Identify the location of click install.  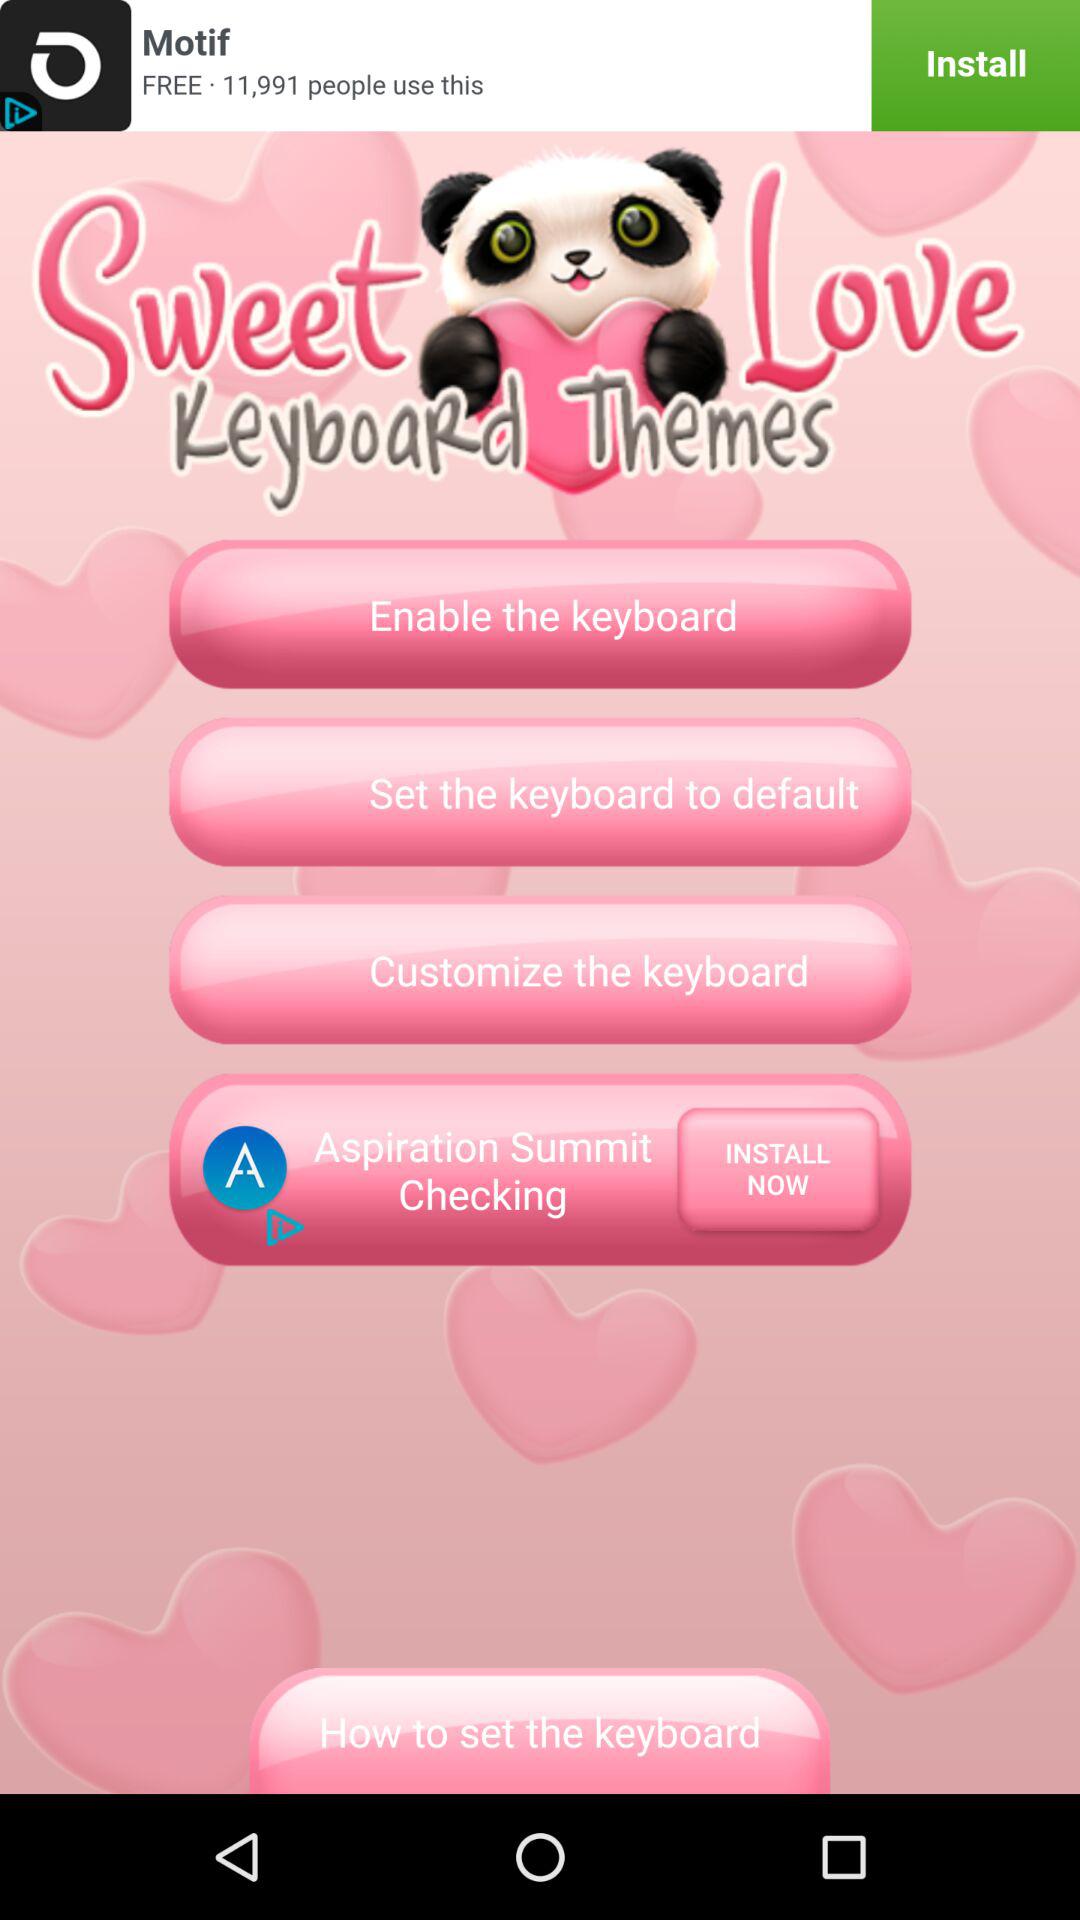
(540, 66).